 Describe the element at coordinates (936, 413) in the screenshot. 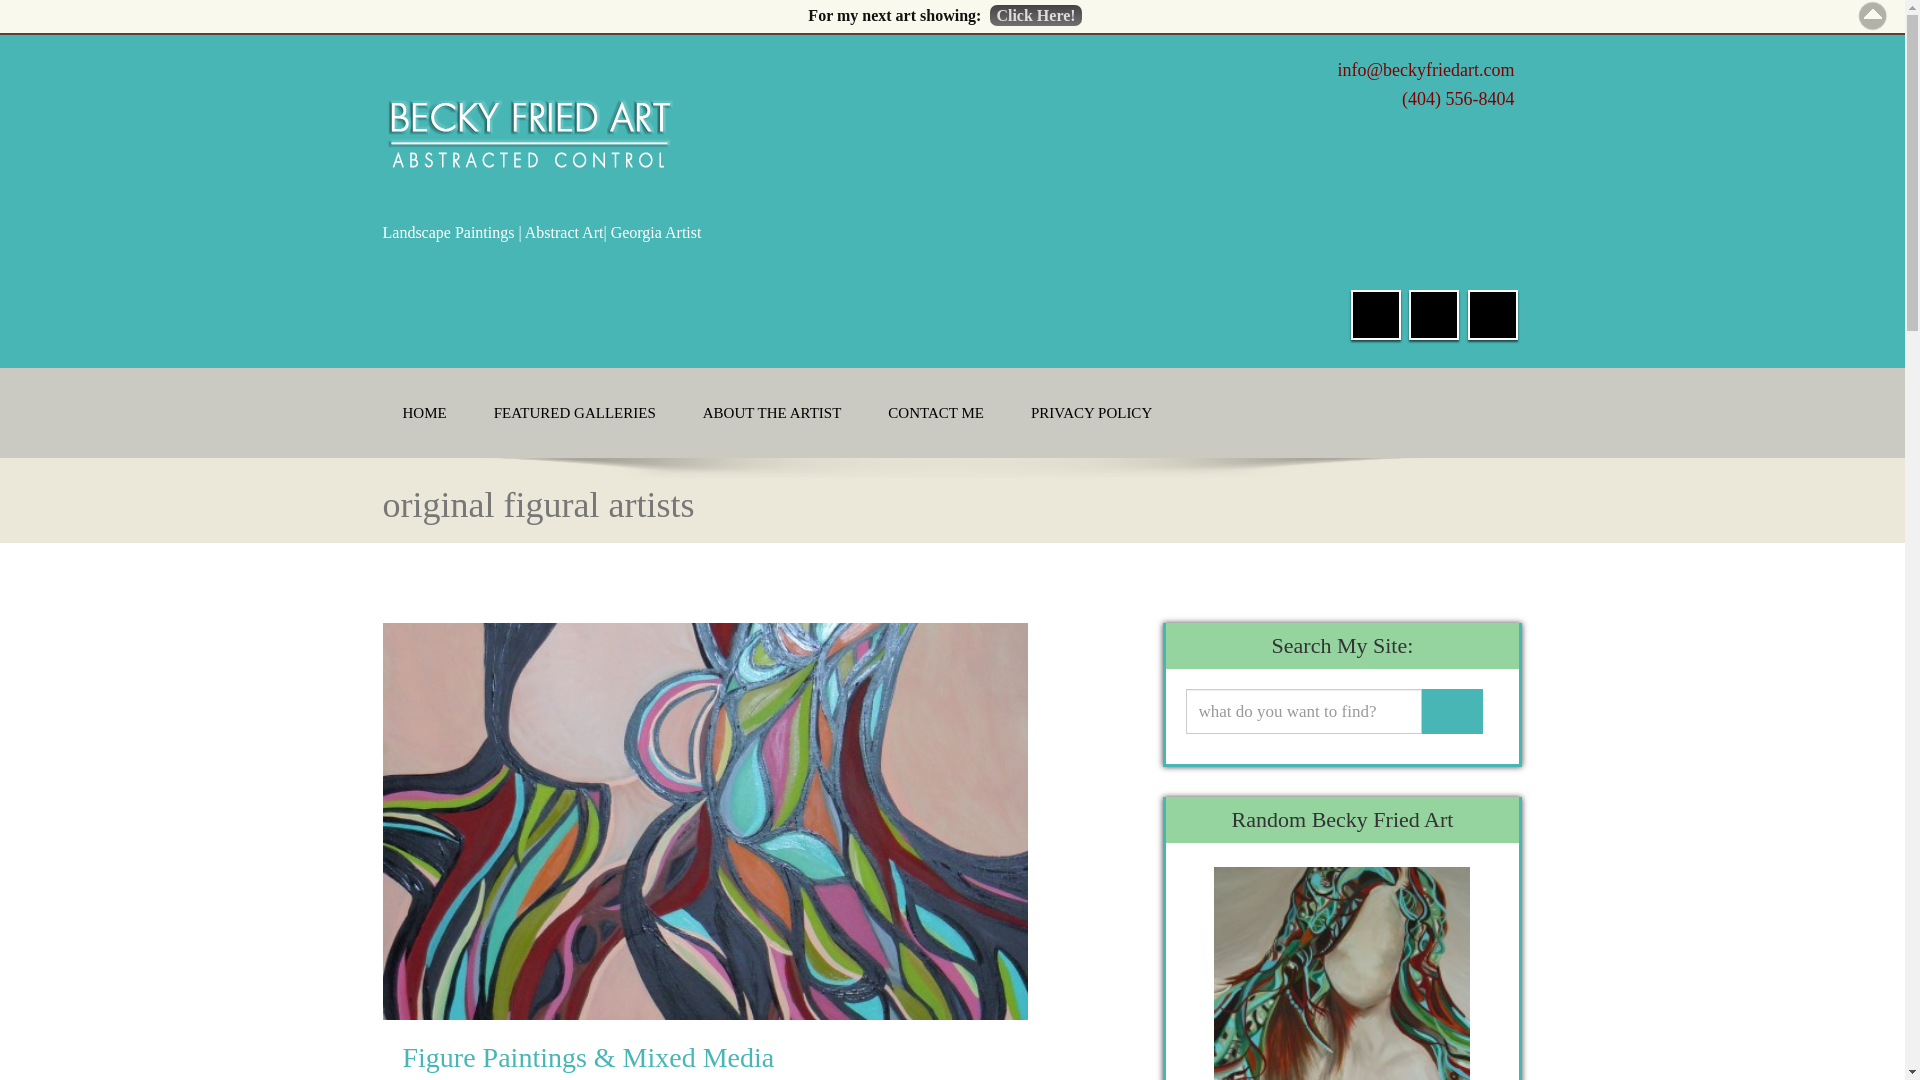

I see `CONTACT ME` at that location.